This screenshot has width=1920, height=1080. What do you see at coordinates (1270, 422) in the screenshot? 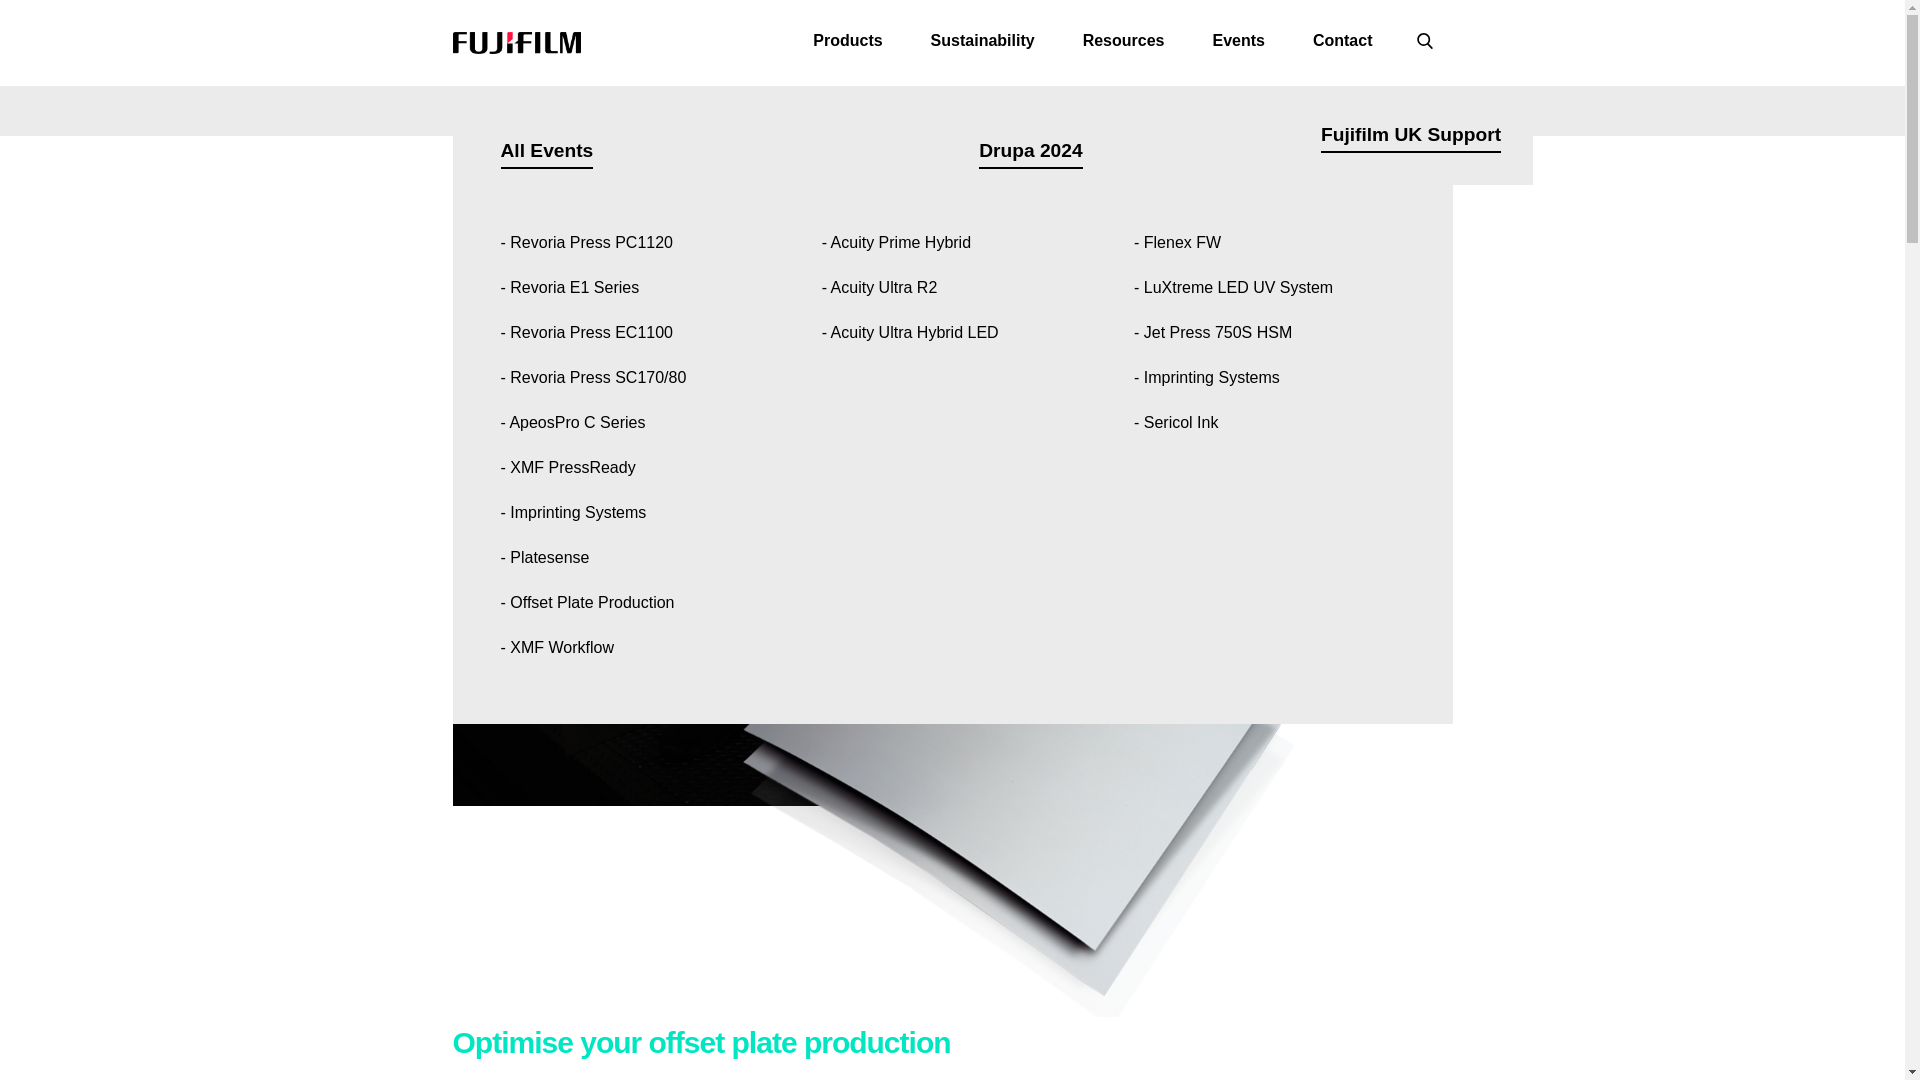
I see `- Sericol Ink` at bounding box center [1270, 422].